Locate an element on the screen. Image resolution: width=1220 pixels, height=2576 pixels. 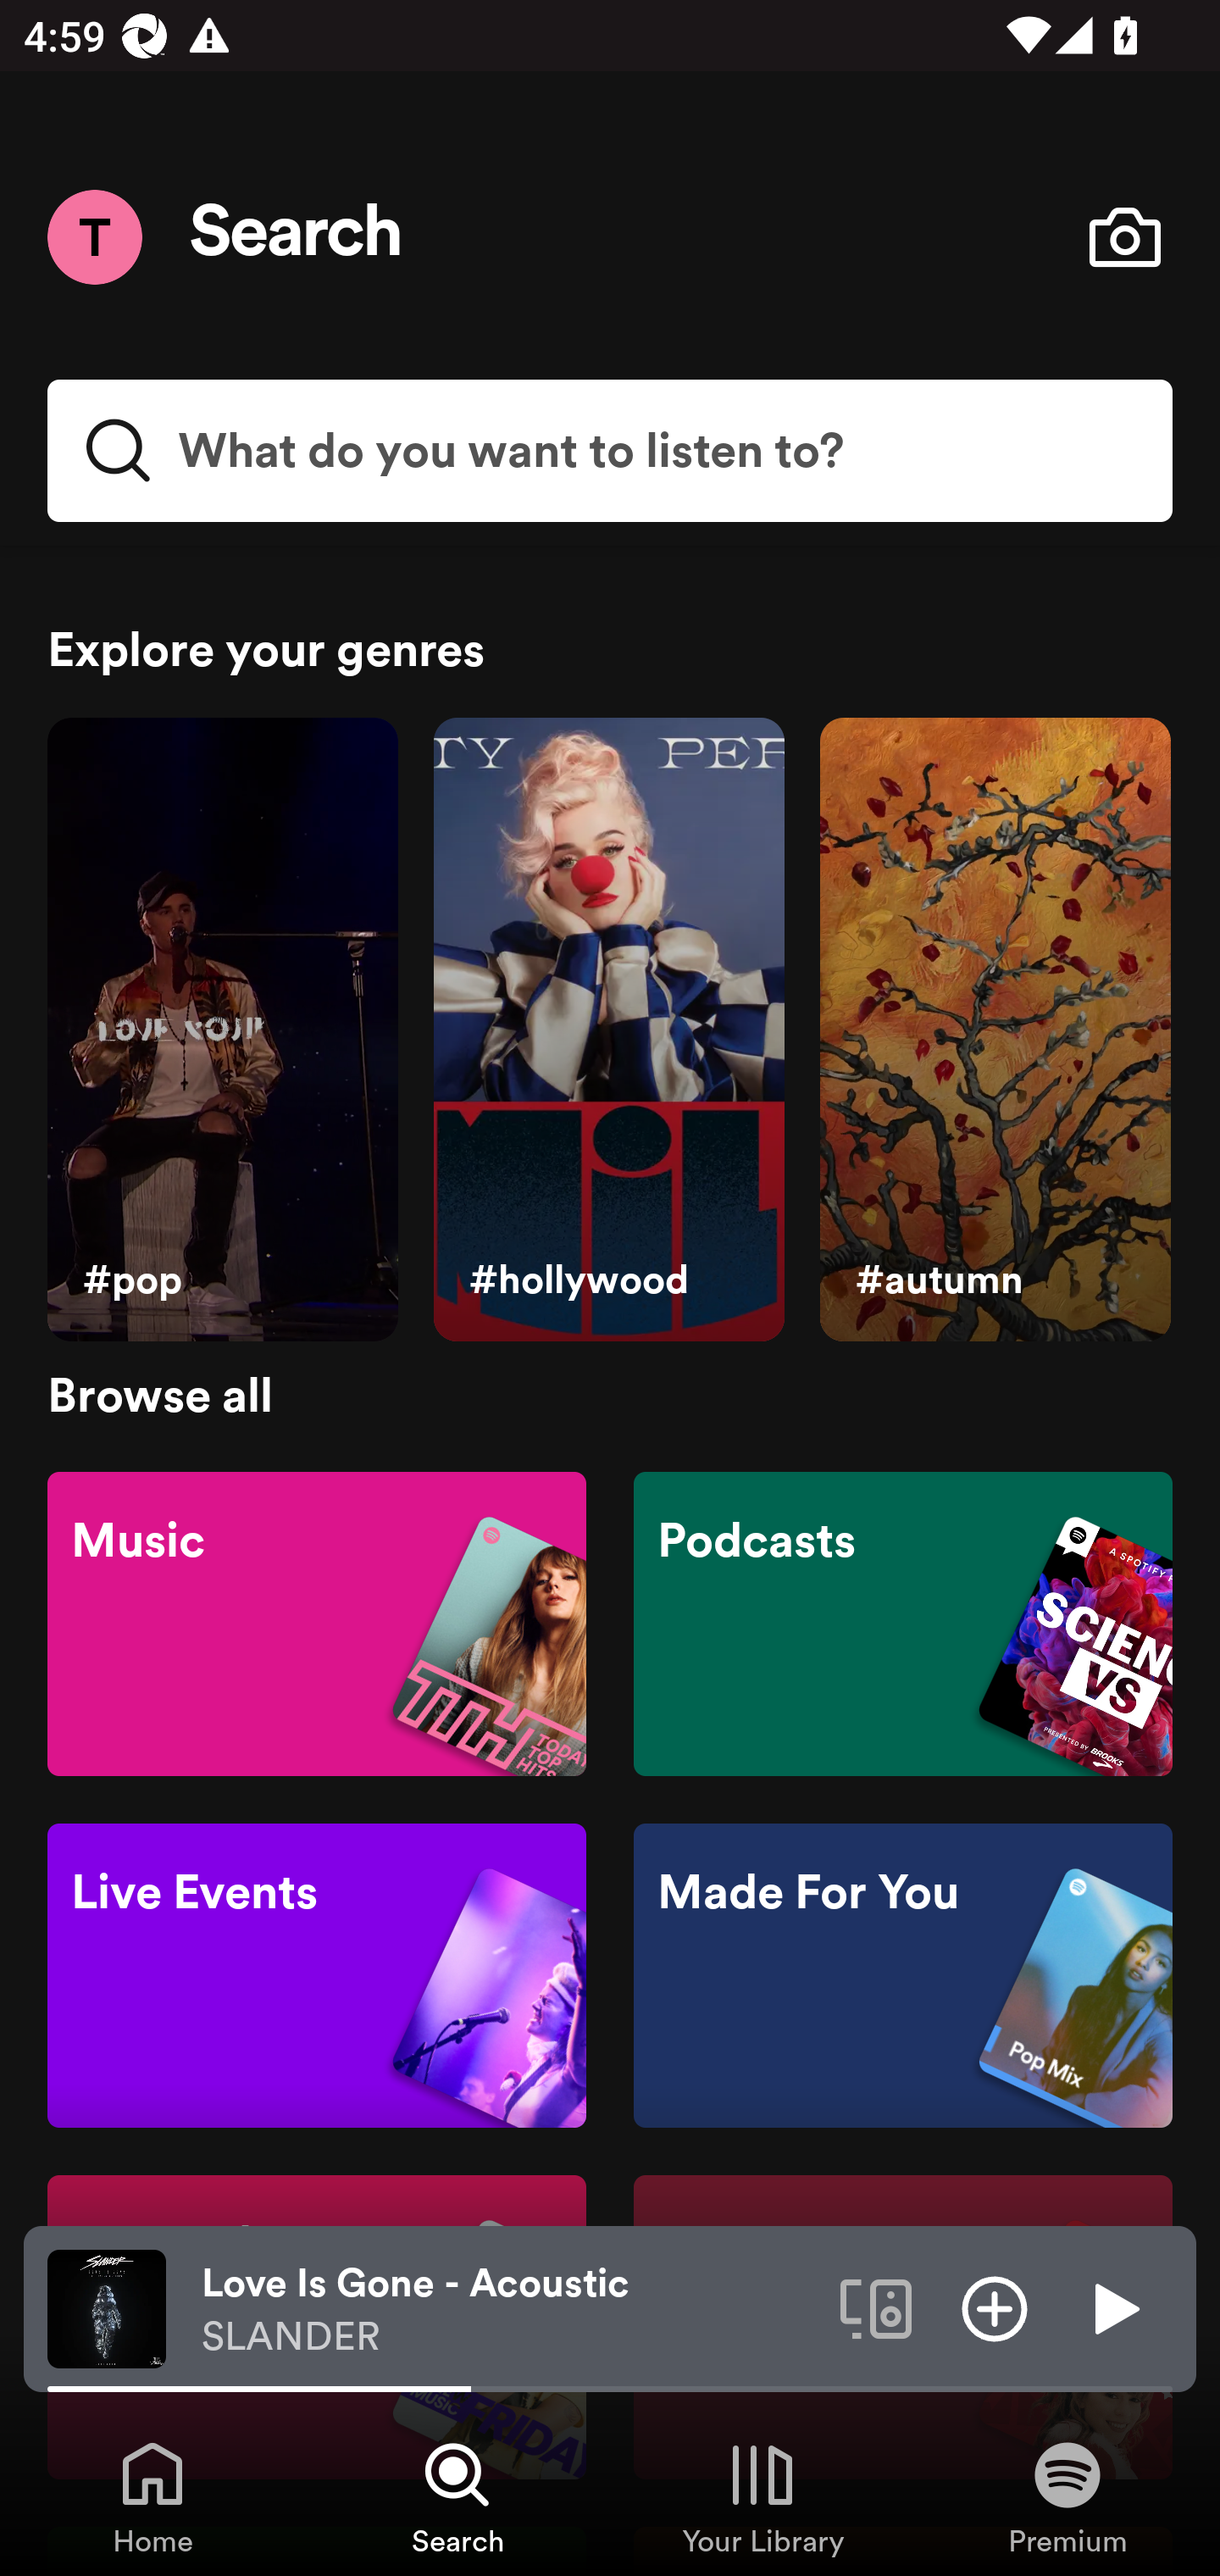
The cover art of the currently playing track is located at coordinates (107, 2307).